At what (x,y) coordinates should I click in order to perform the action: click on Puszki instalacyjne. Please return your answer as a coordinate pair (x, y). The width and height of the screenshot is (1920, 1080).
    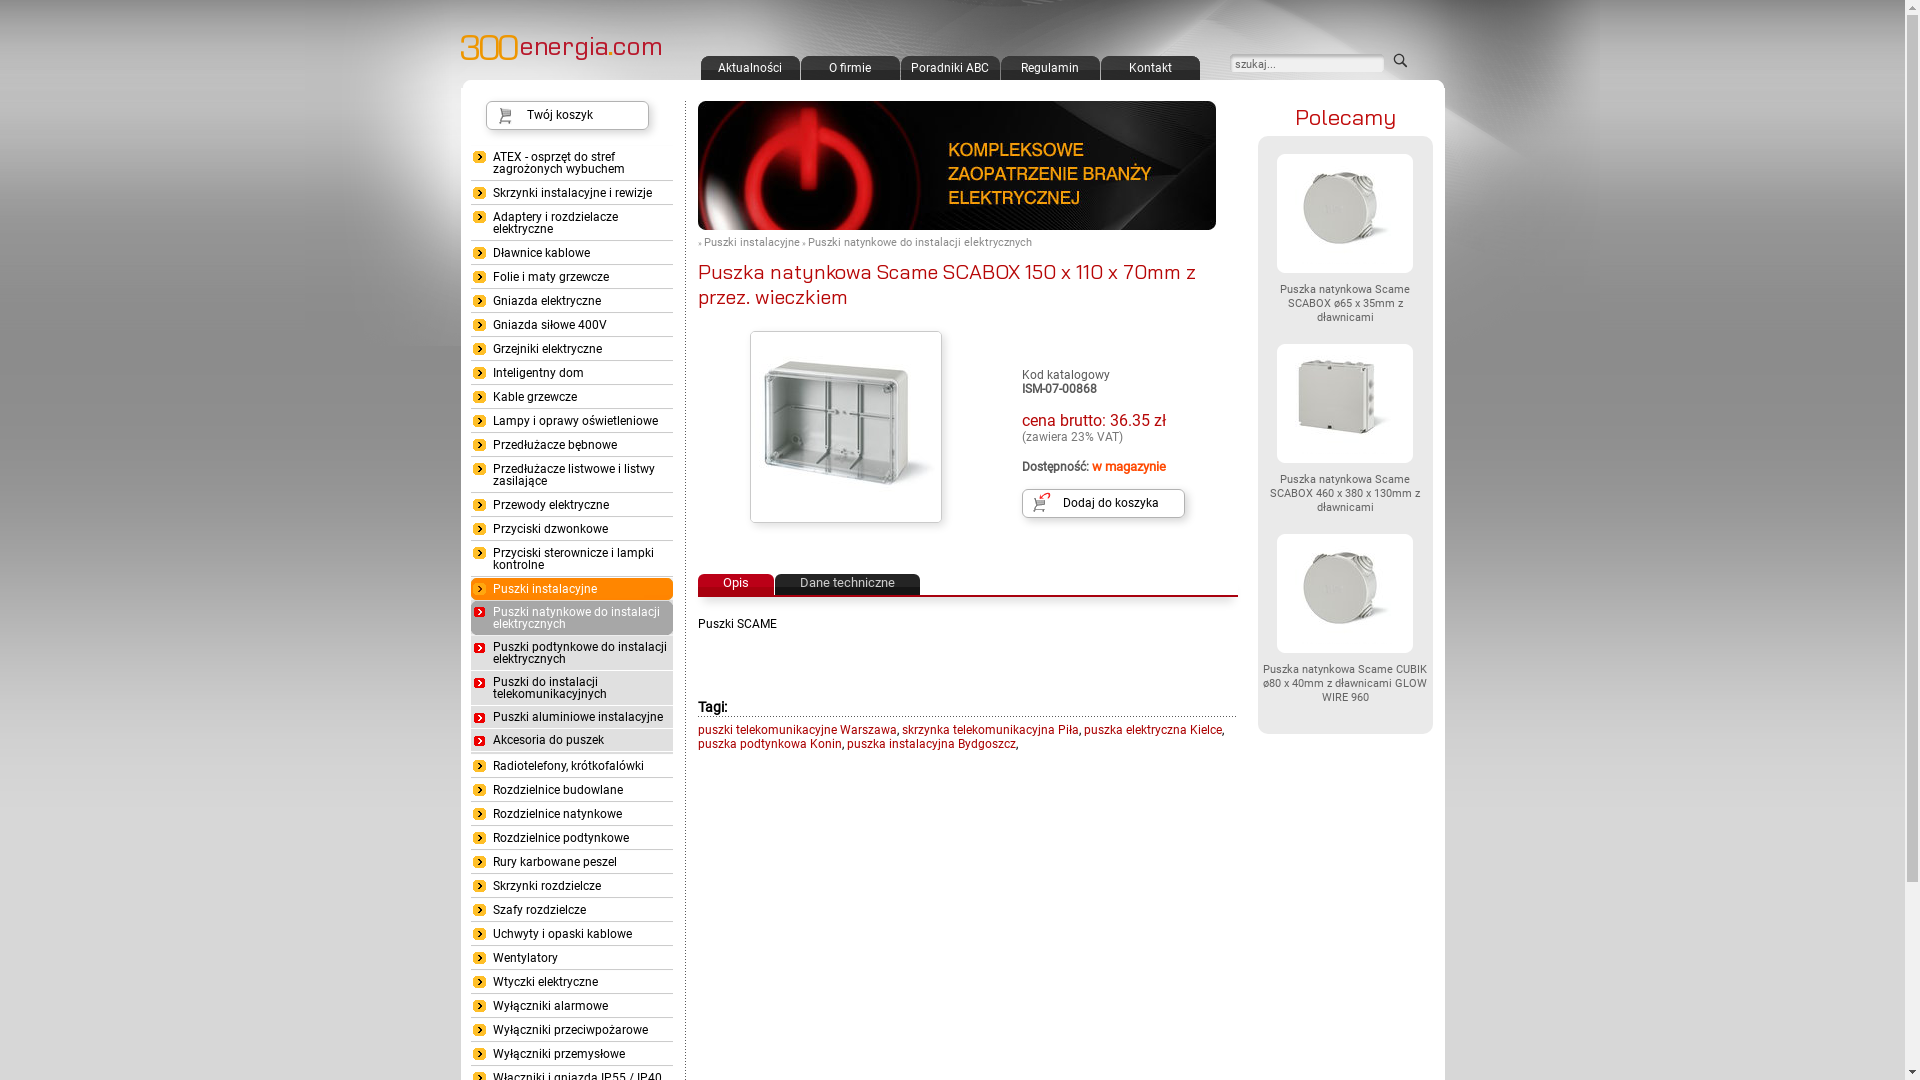
    Looking at the image, I should click on (752, 242).